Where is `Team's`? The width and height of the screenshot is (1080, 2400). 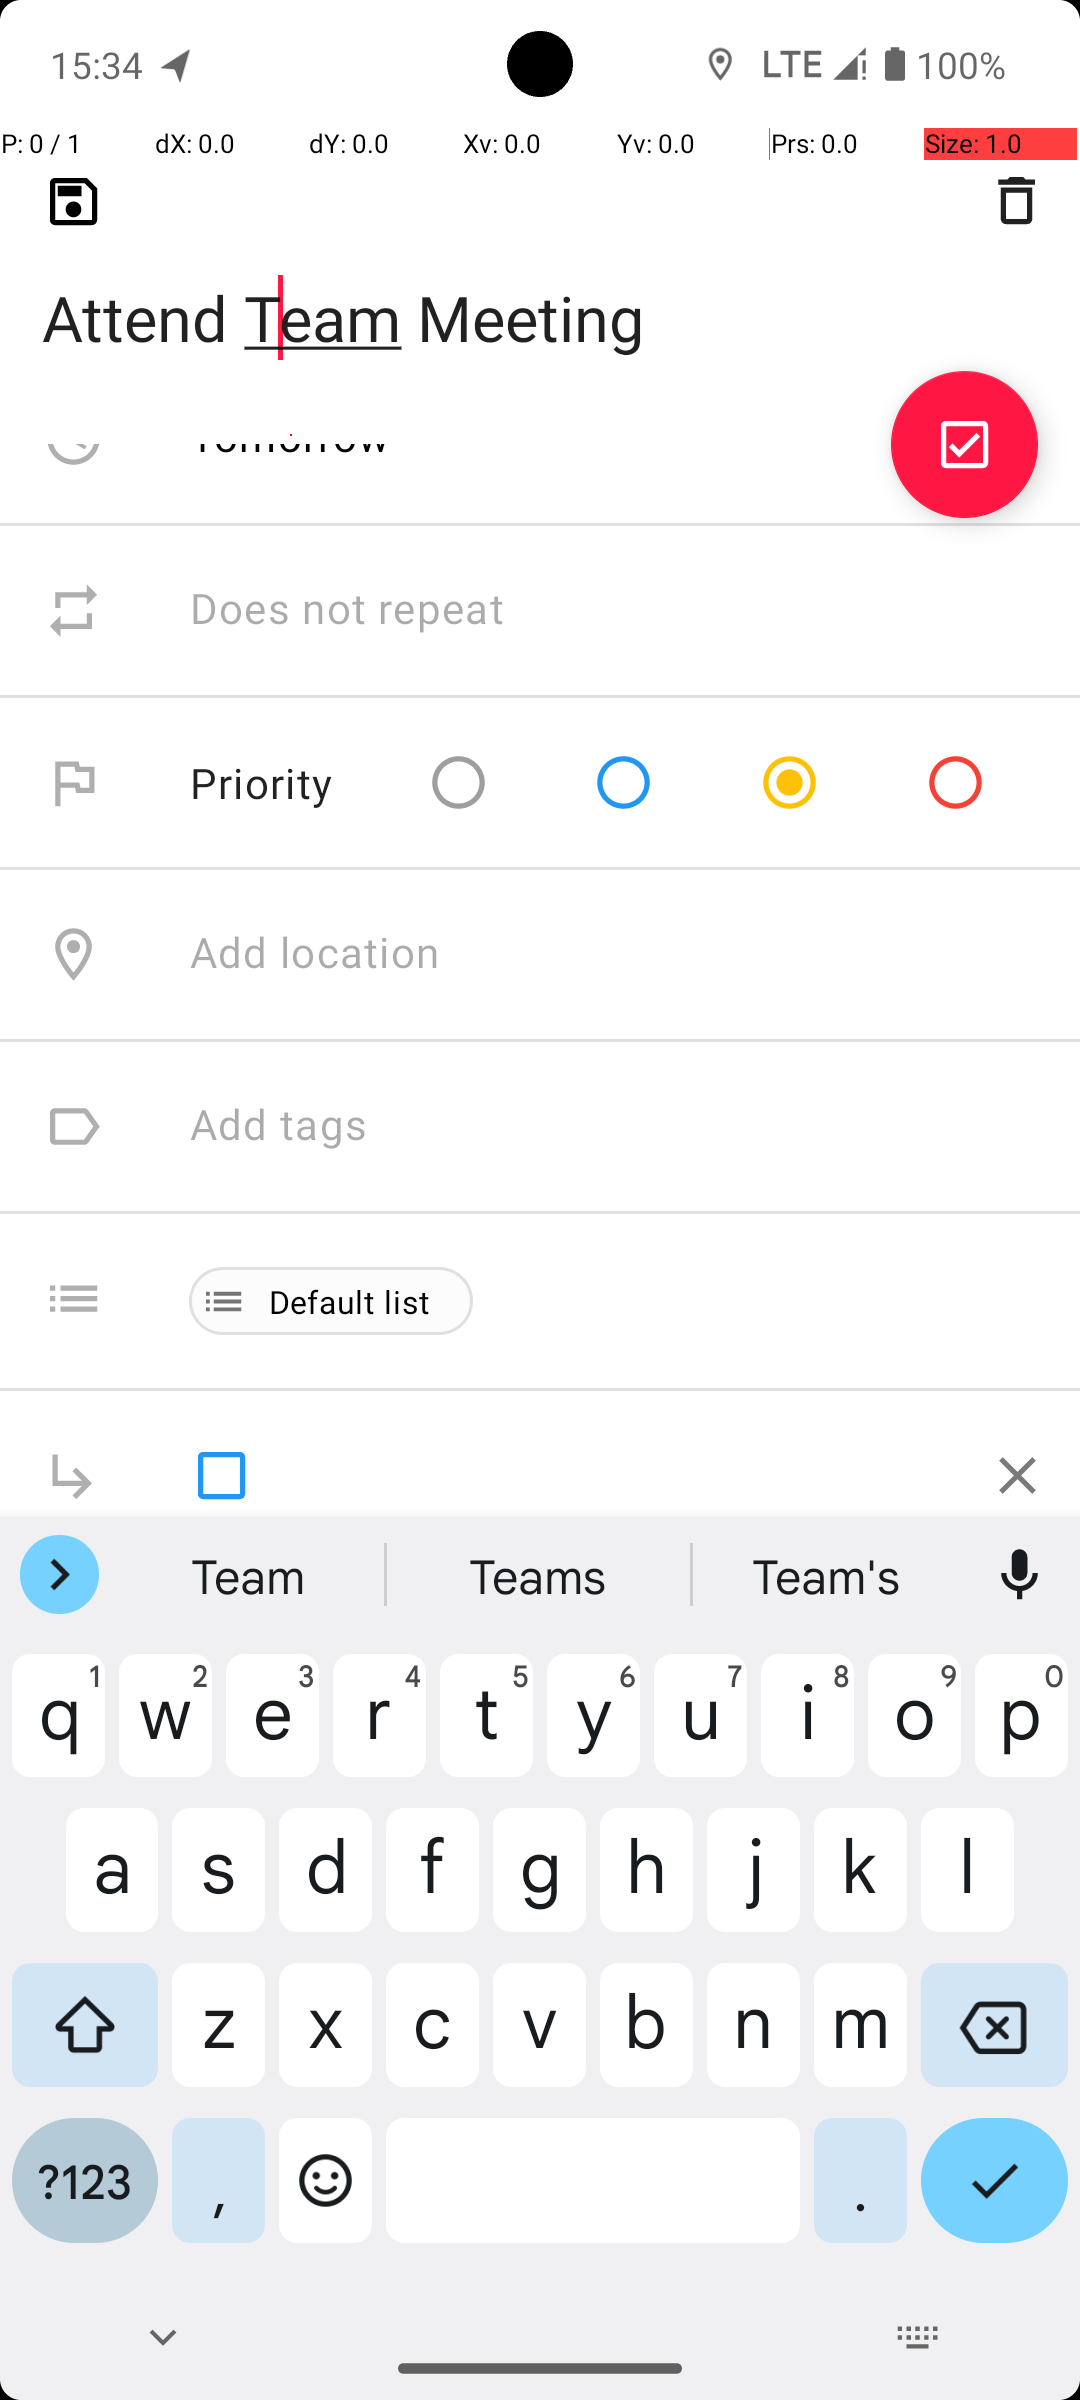 Team's is located at coordinates (829, 1575).